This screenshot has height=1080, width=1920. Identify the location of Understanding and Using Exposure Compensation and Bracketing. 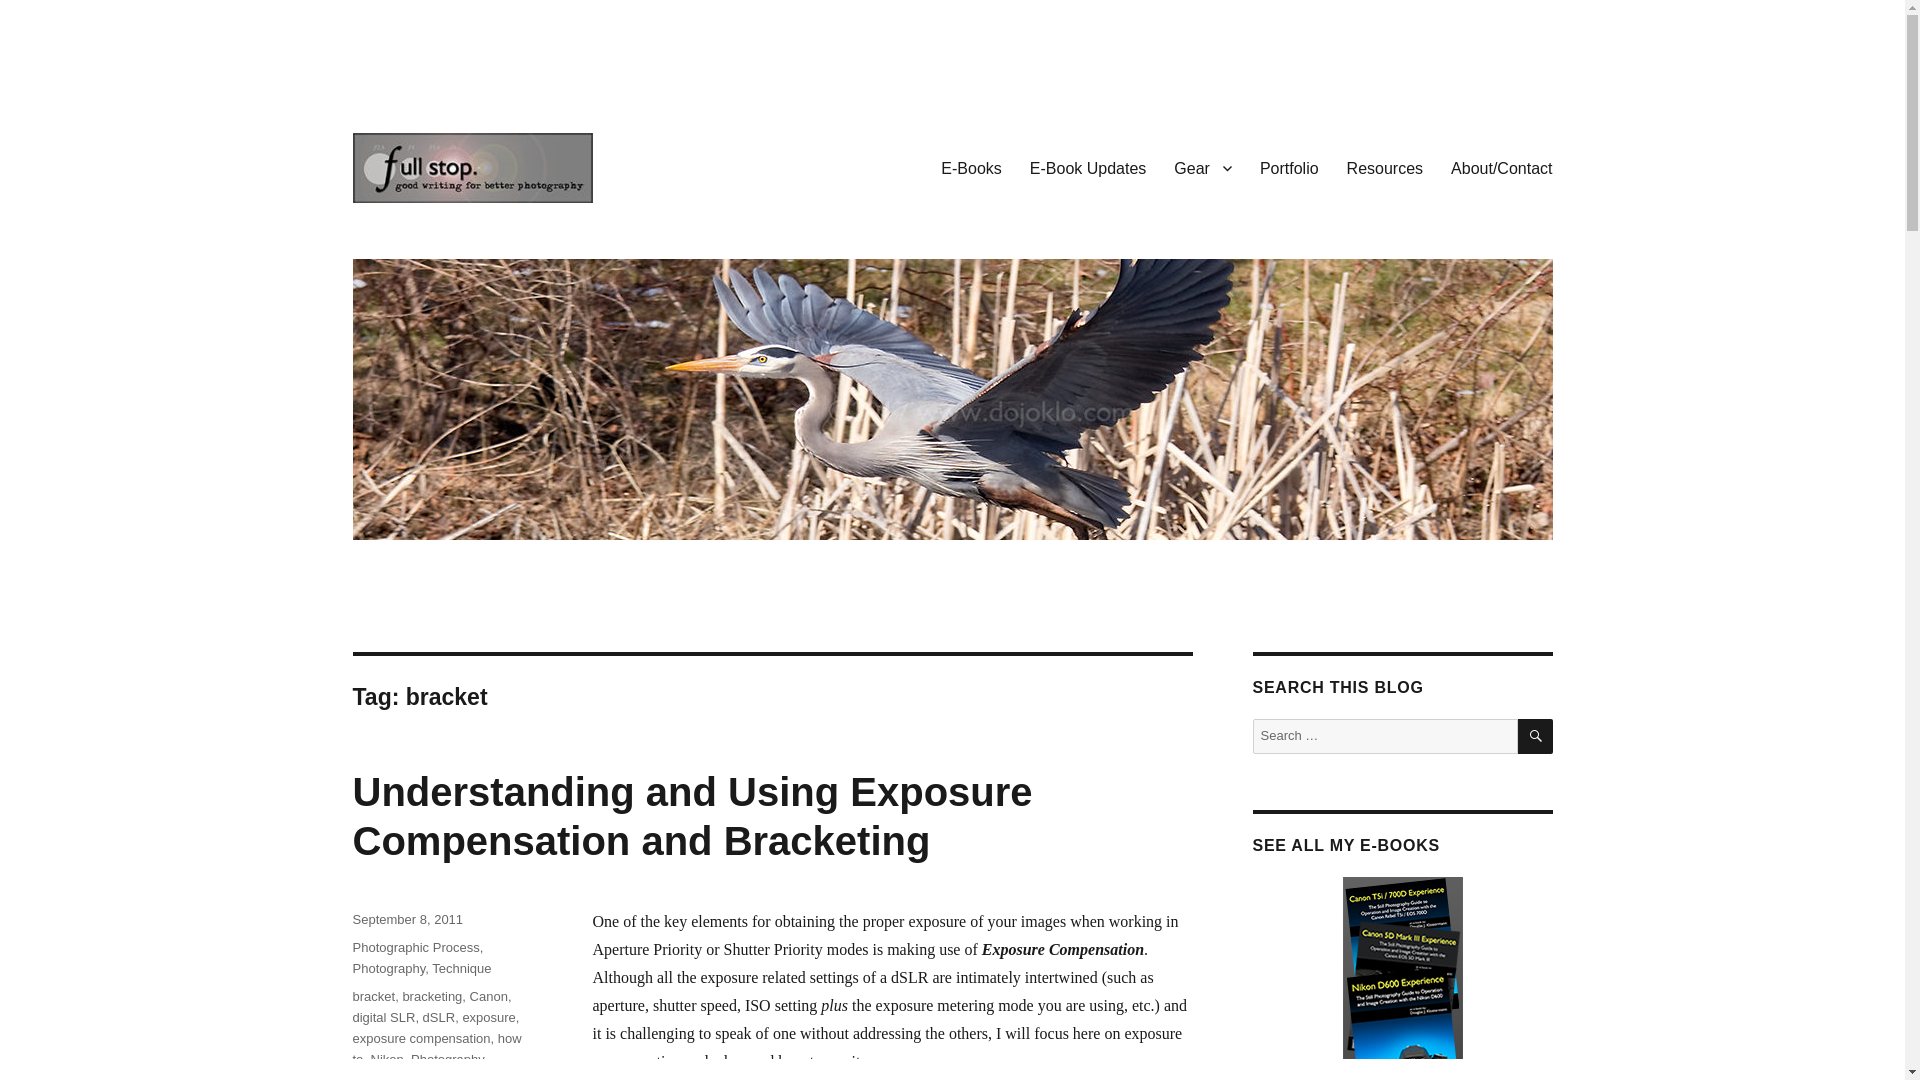
(692, 816).